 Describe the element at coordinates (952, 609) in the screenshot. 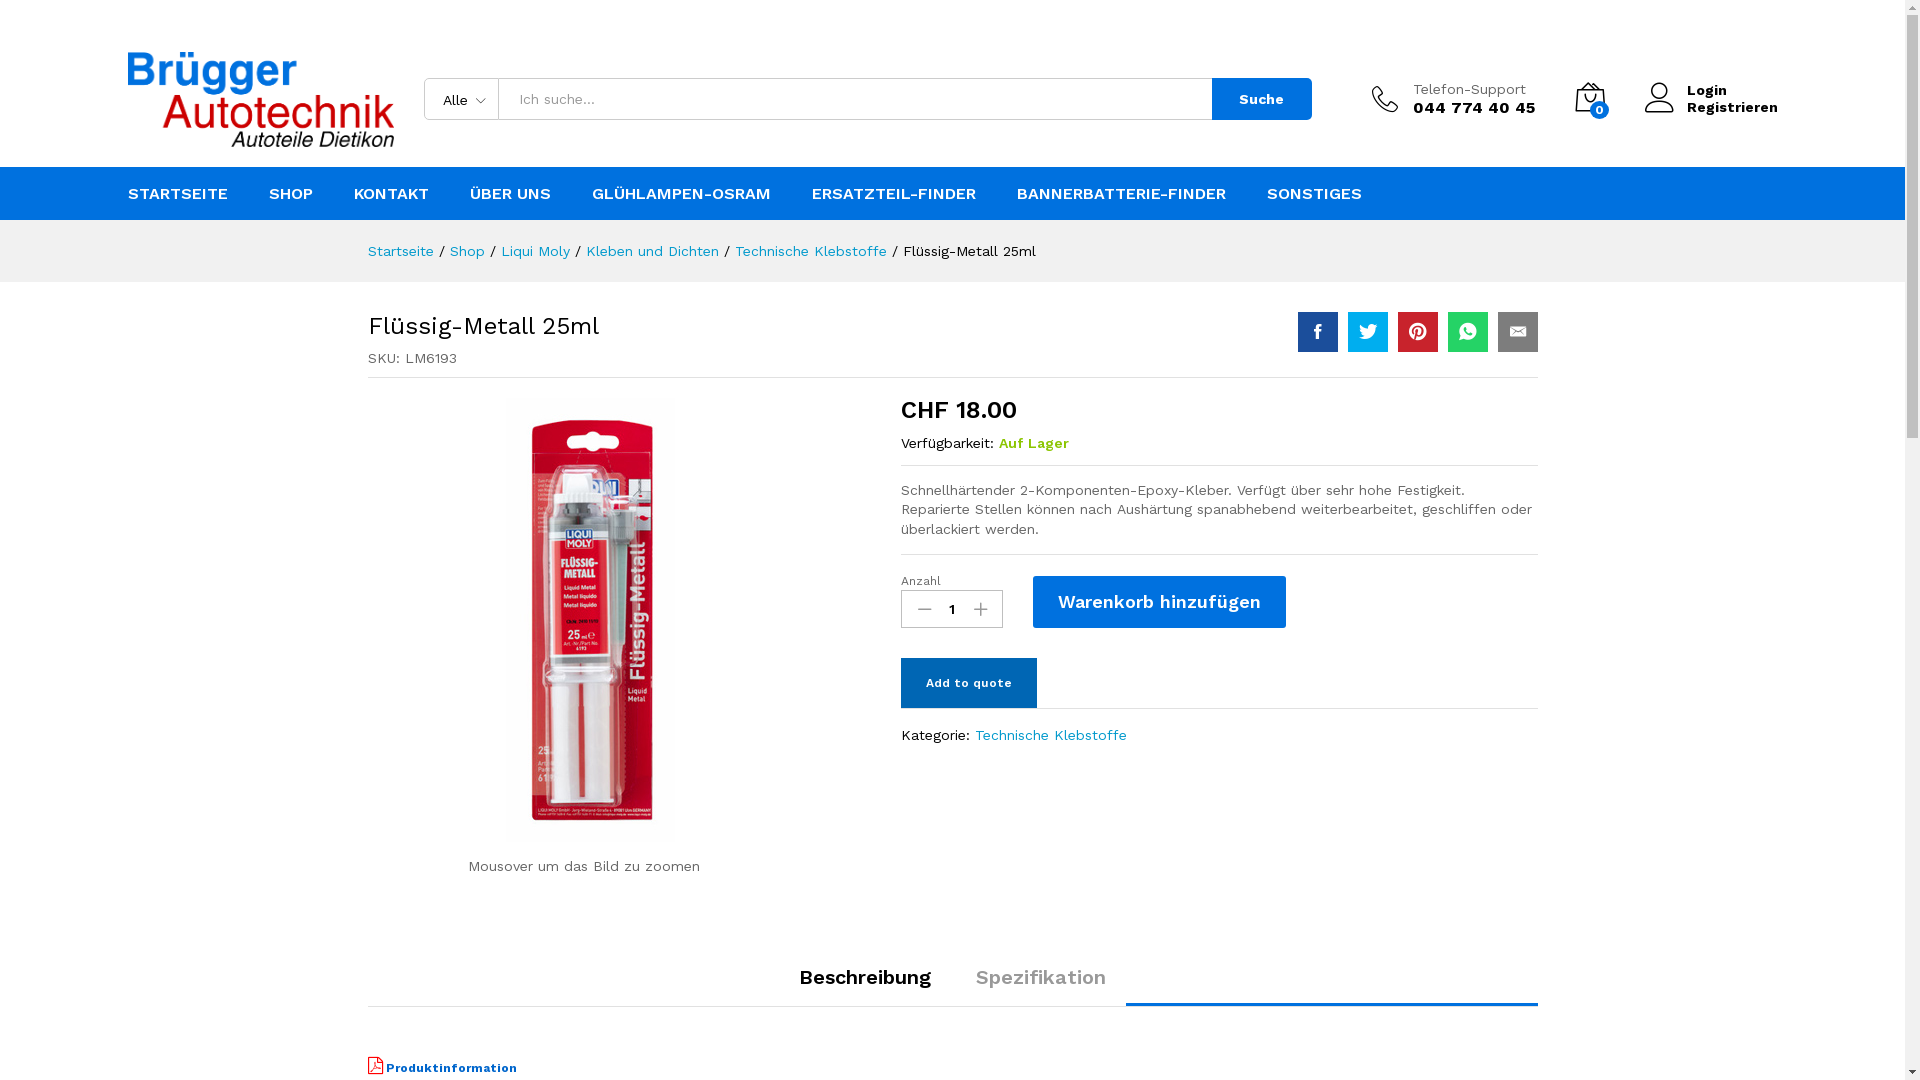

I see `Qty` at that location.